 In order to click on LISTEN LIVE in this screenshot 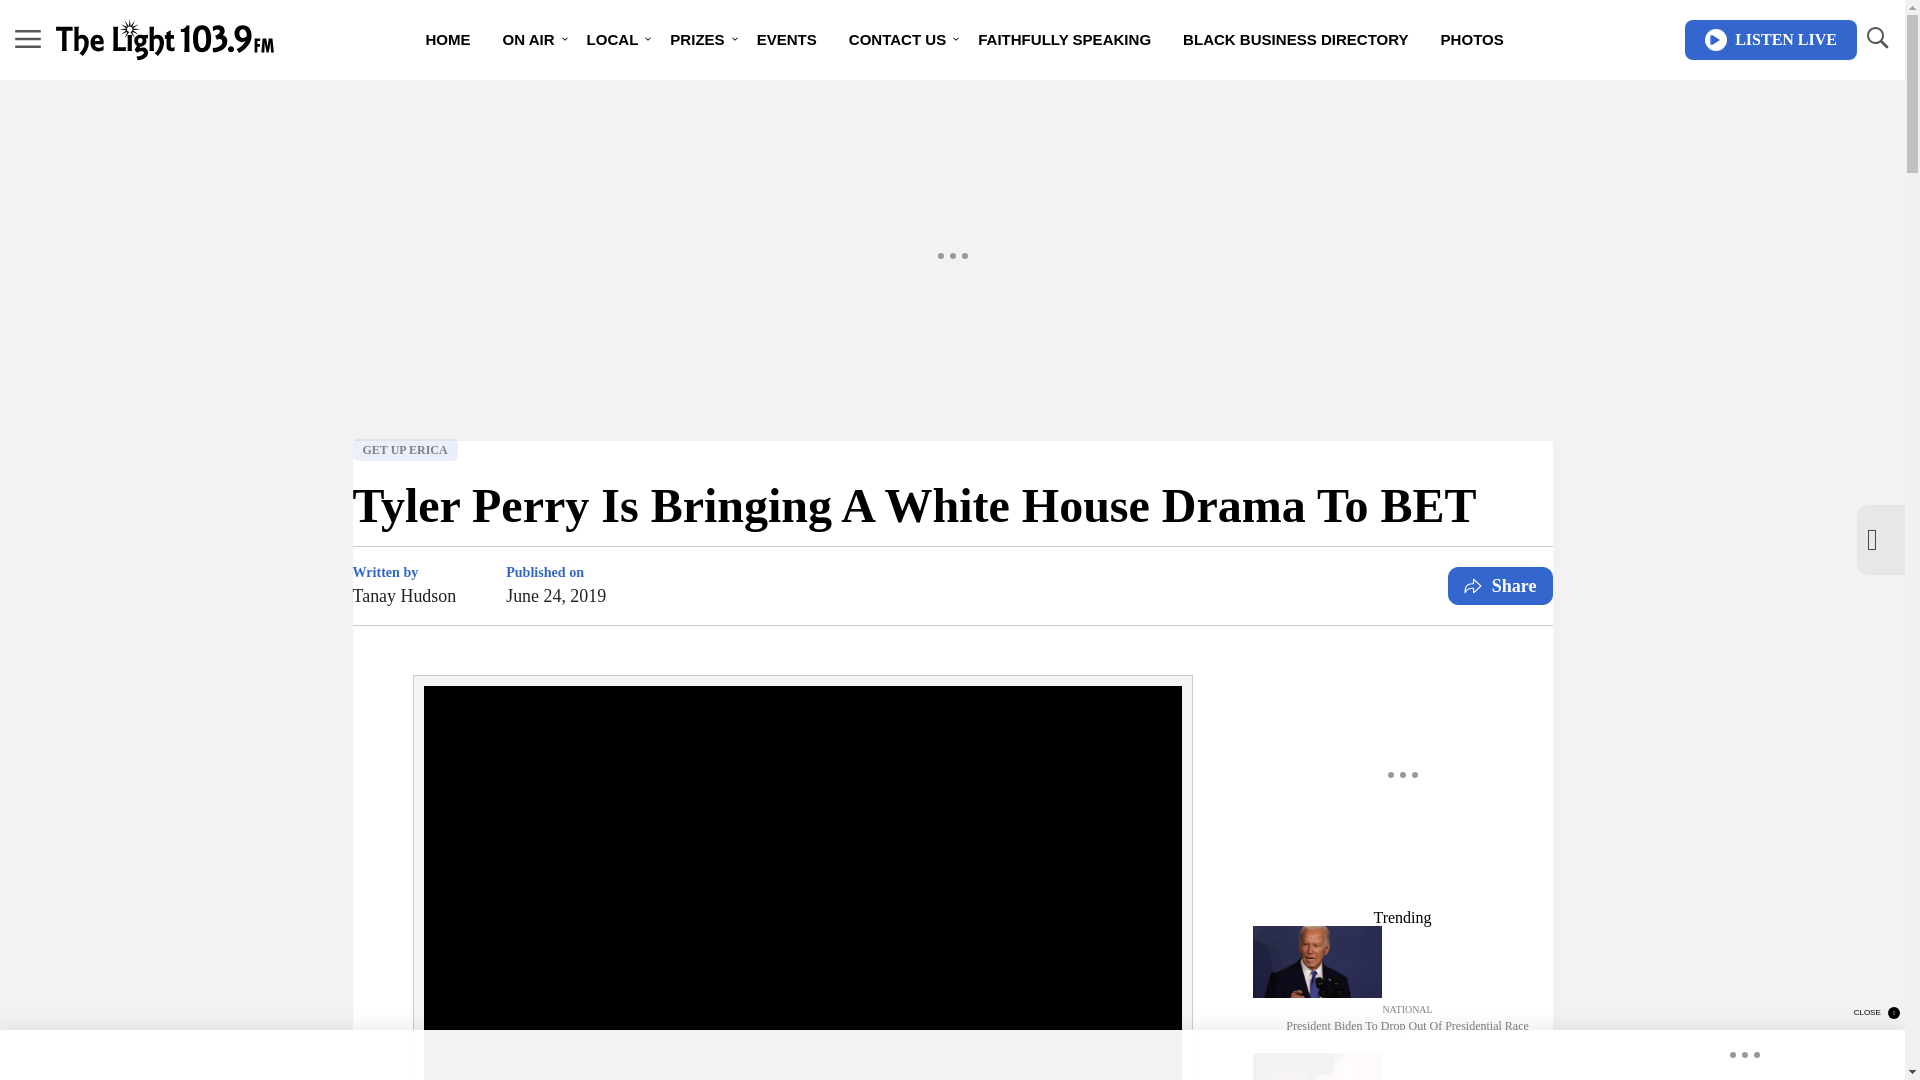, I will do `click(1770, 40)`.